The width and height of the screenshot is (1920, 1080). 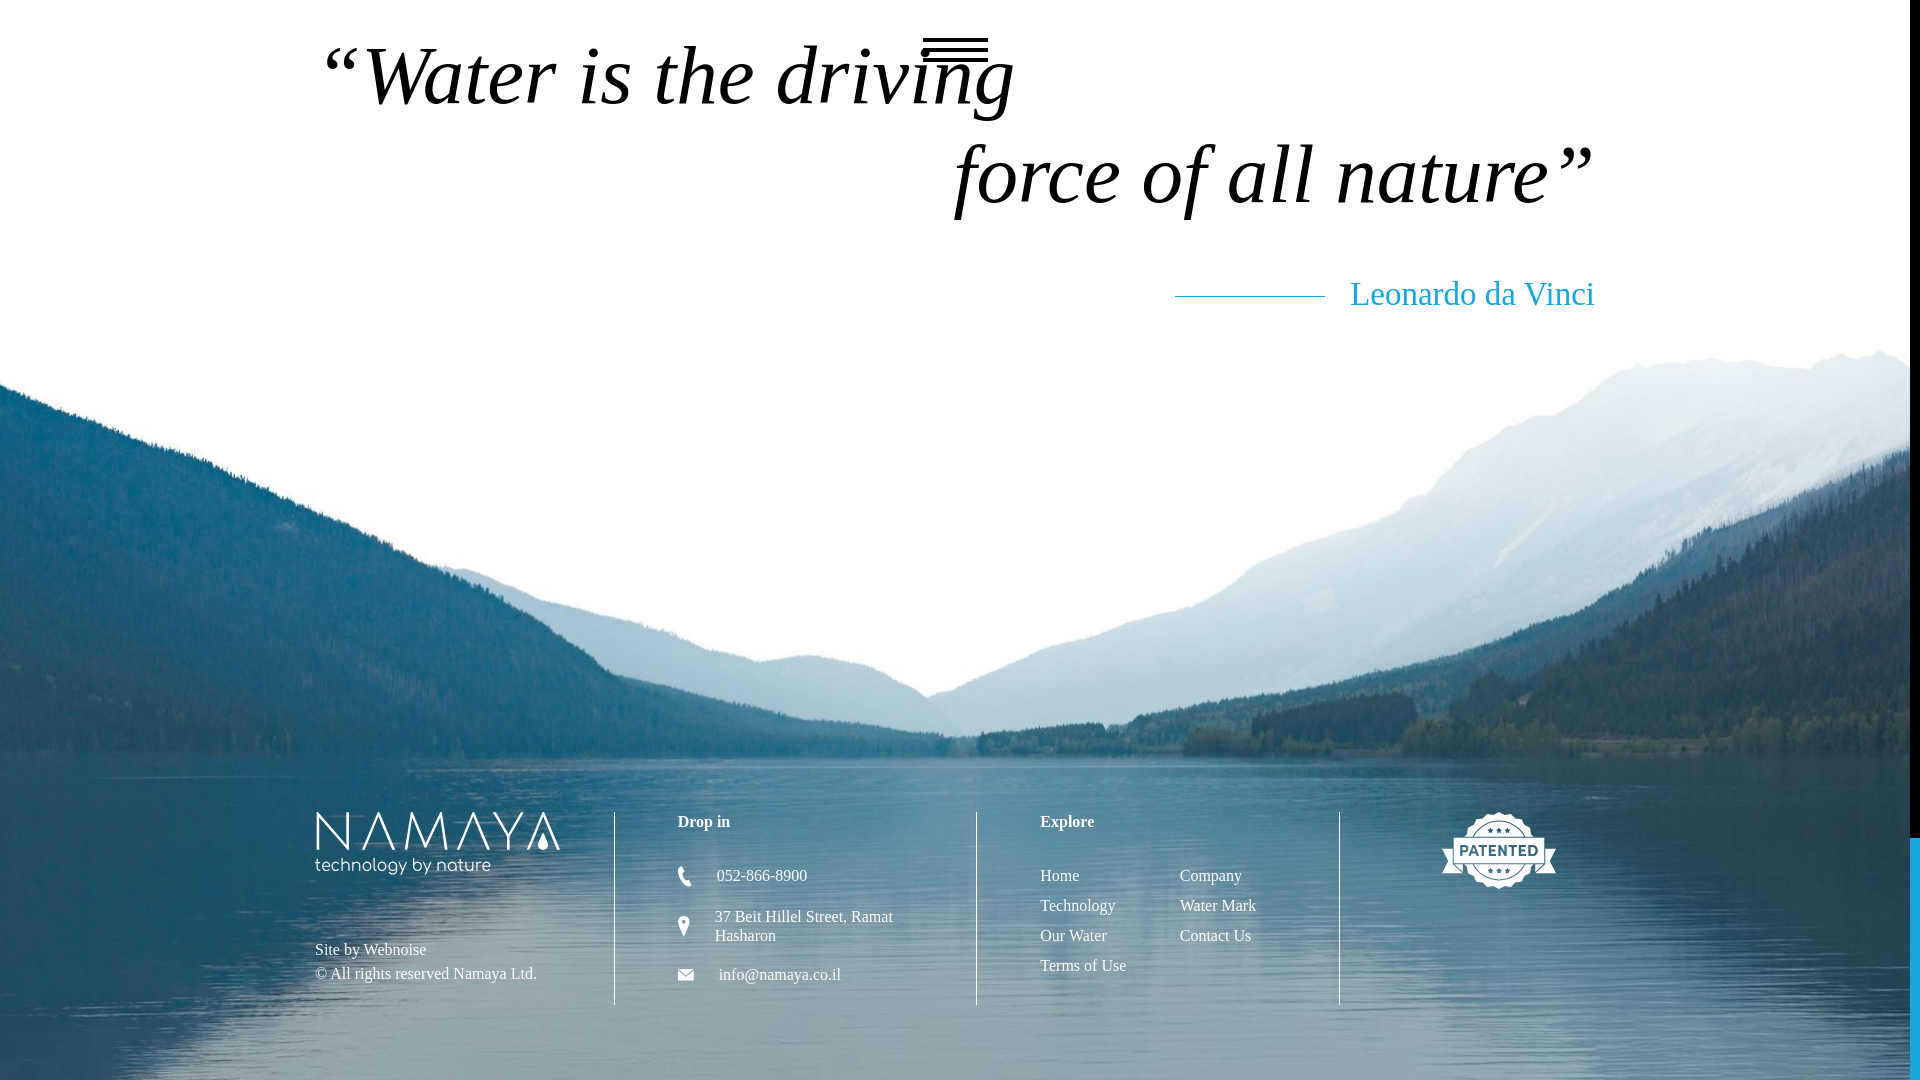 I want to click on Home, so click(x=1060, y=876).